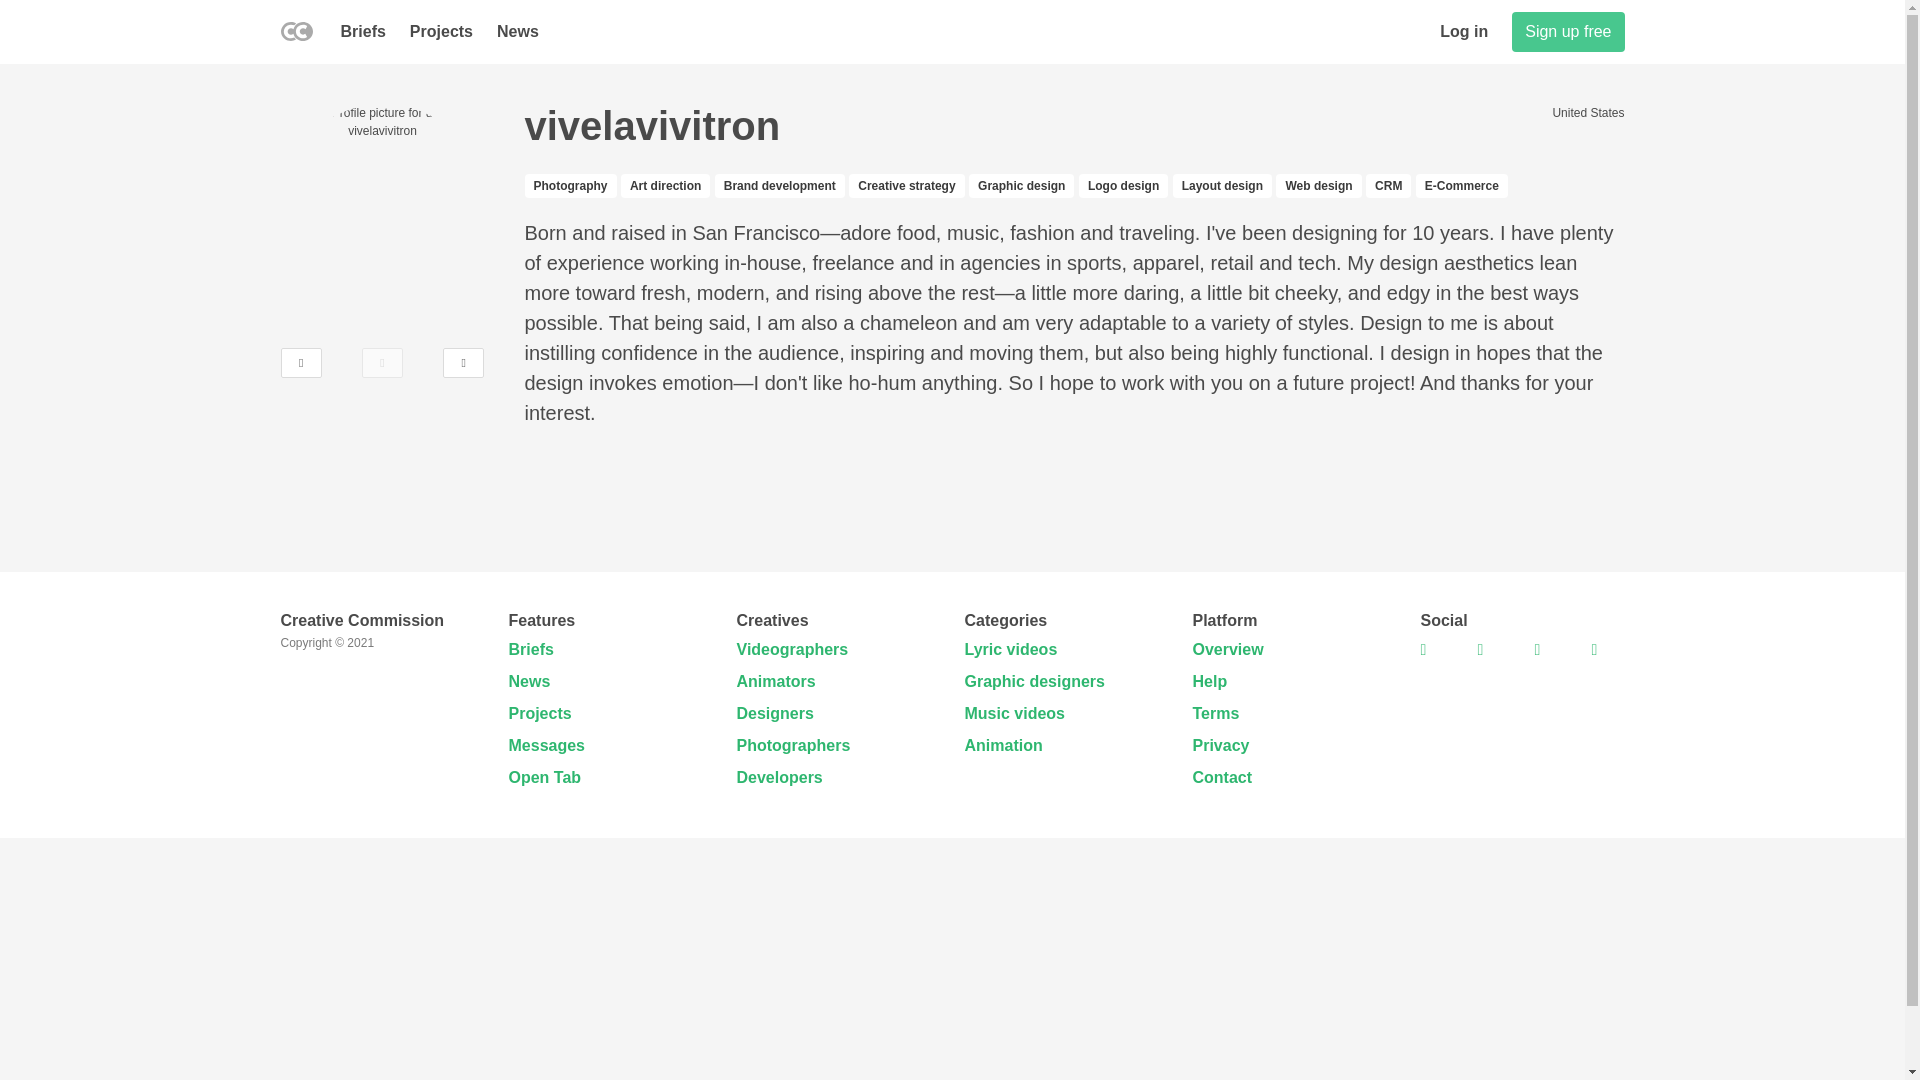 This screenshot has height=1080, width=1920. I want to click on News, so click(518, 31).